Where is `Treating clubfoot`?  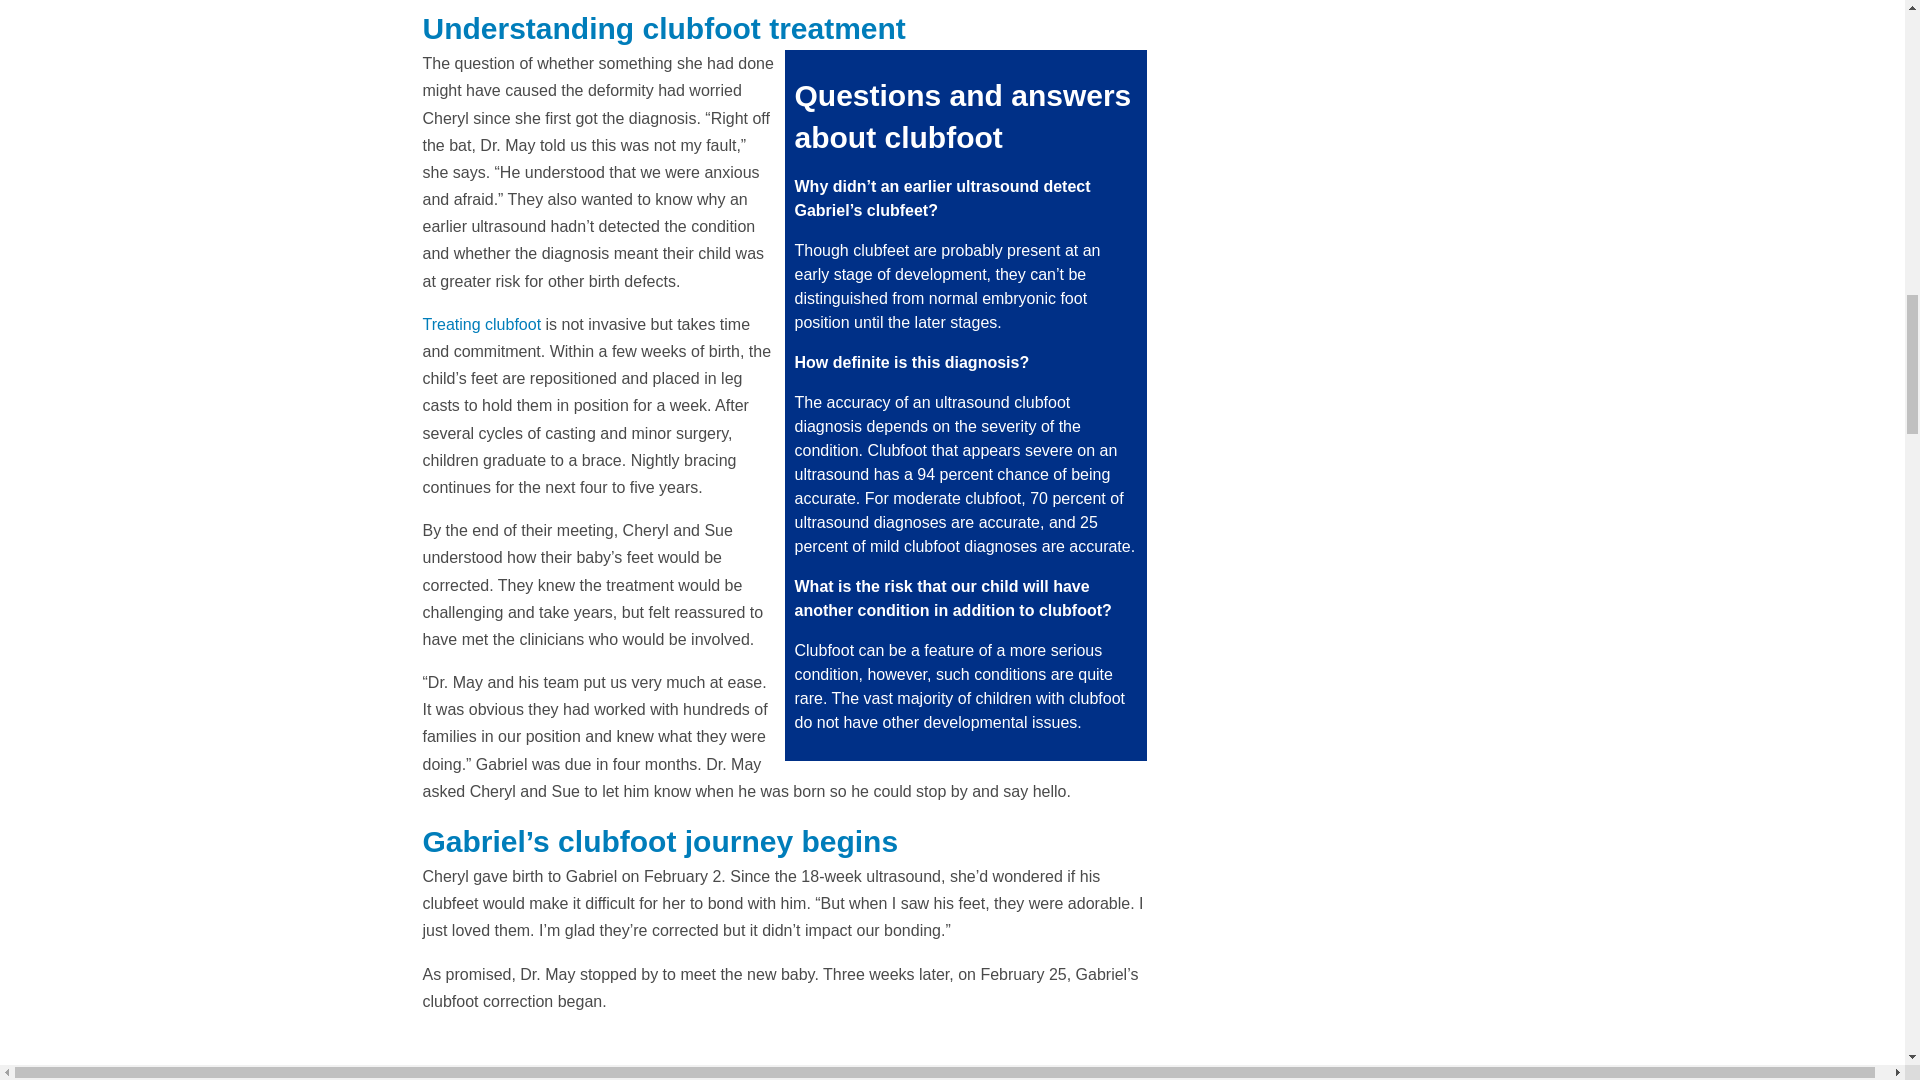
Treating clubfoot is located at coordinates (482, 324).